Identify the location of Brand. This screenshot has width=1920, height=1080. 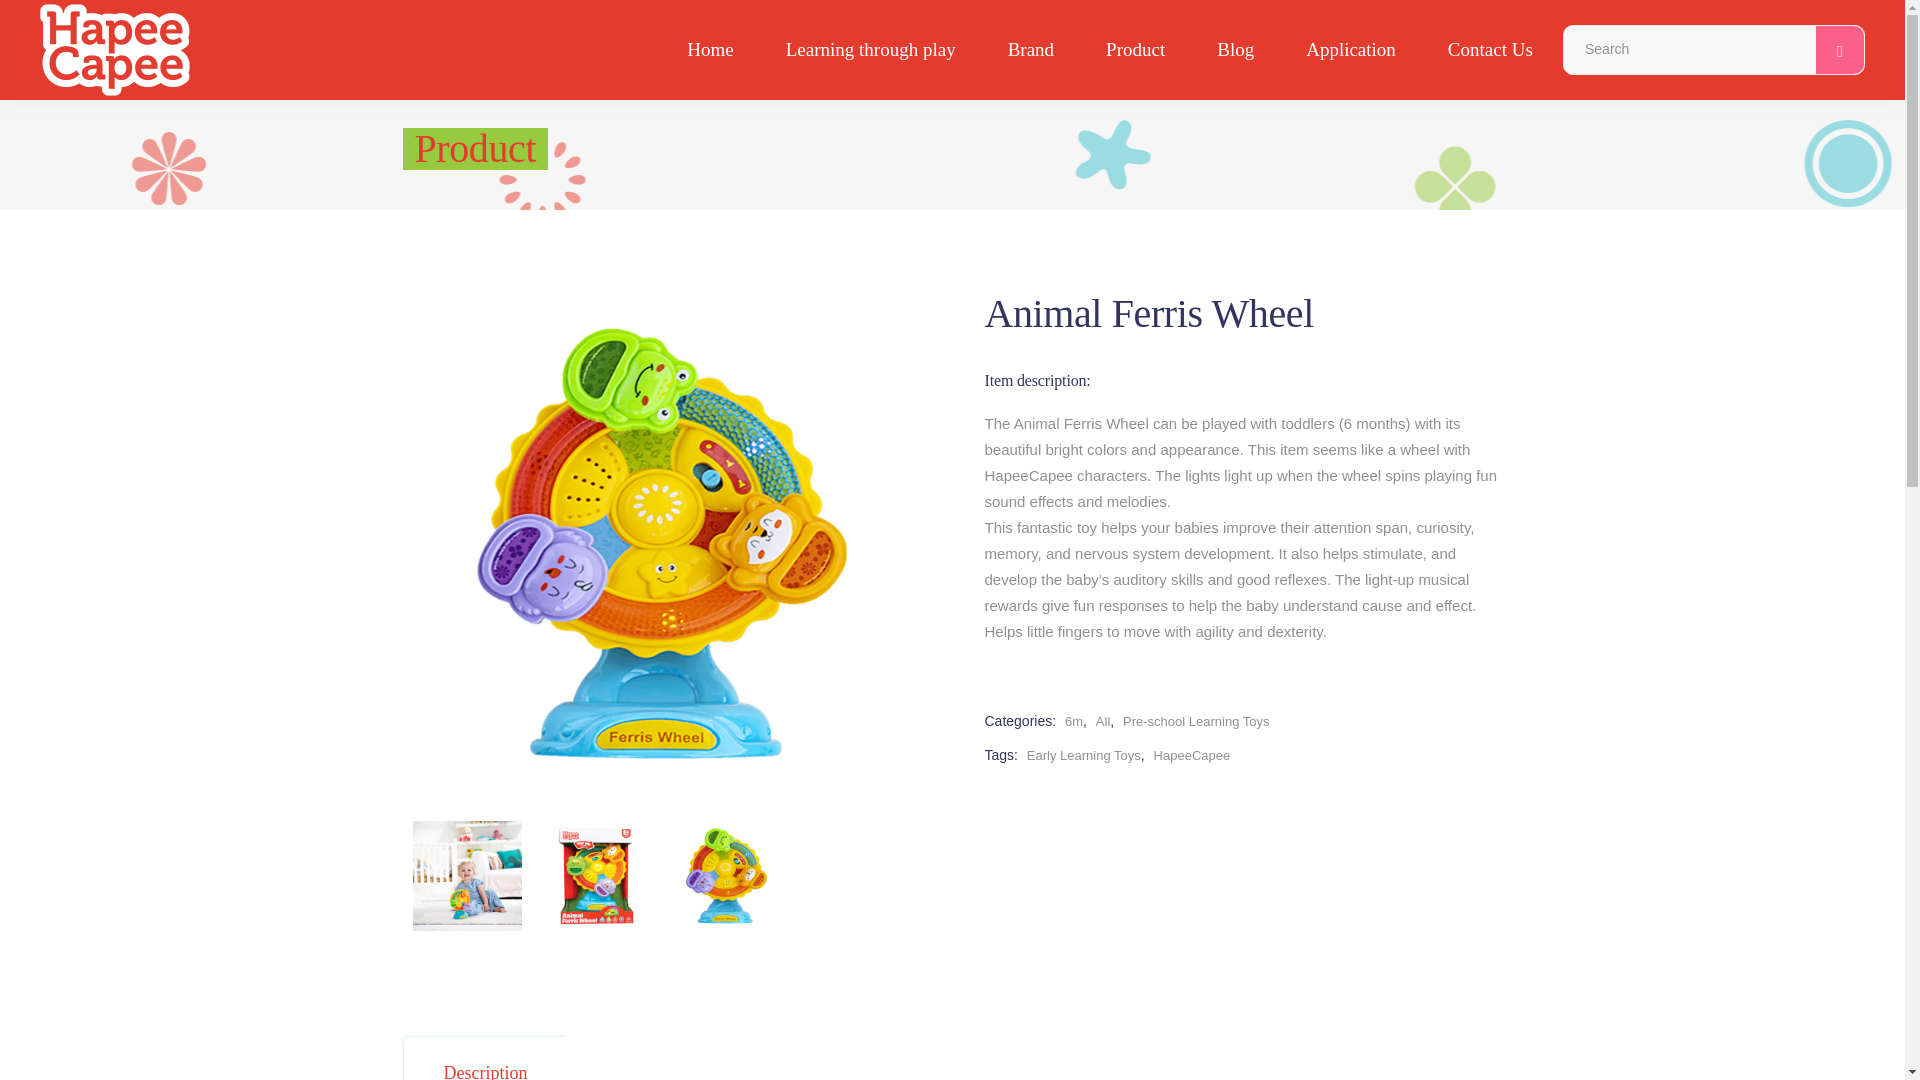
(1030, 50).